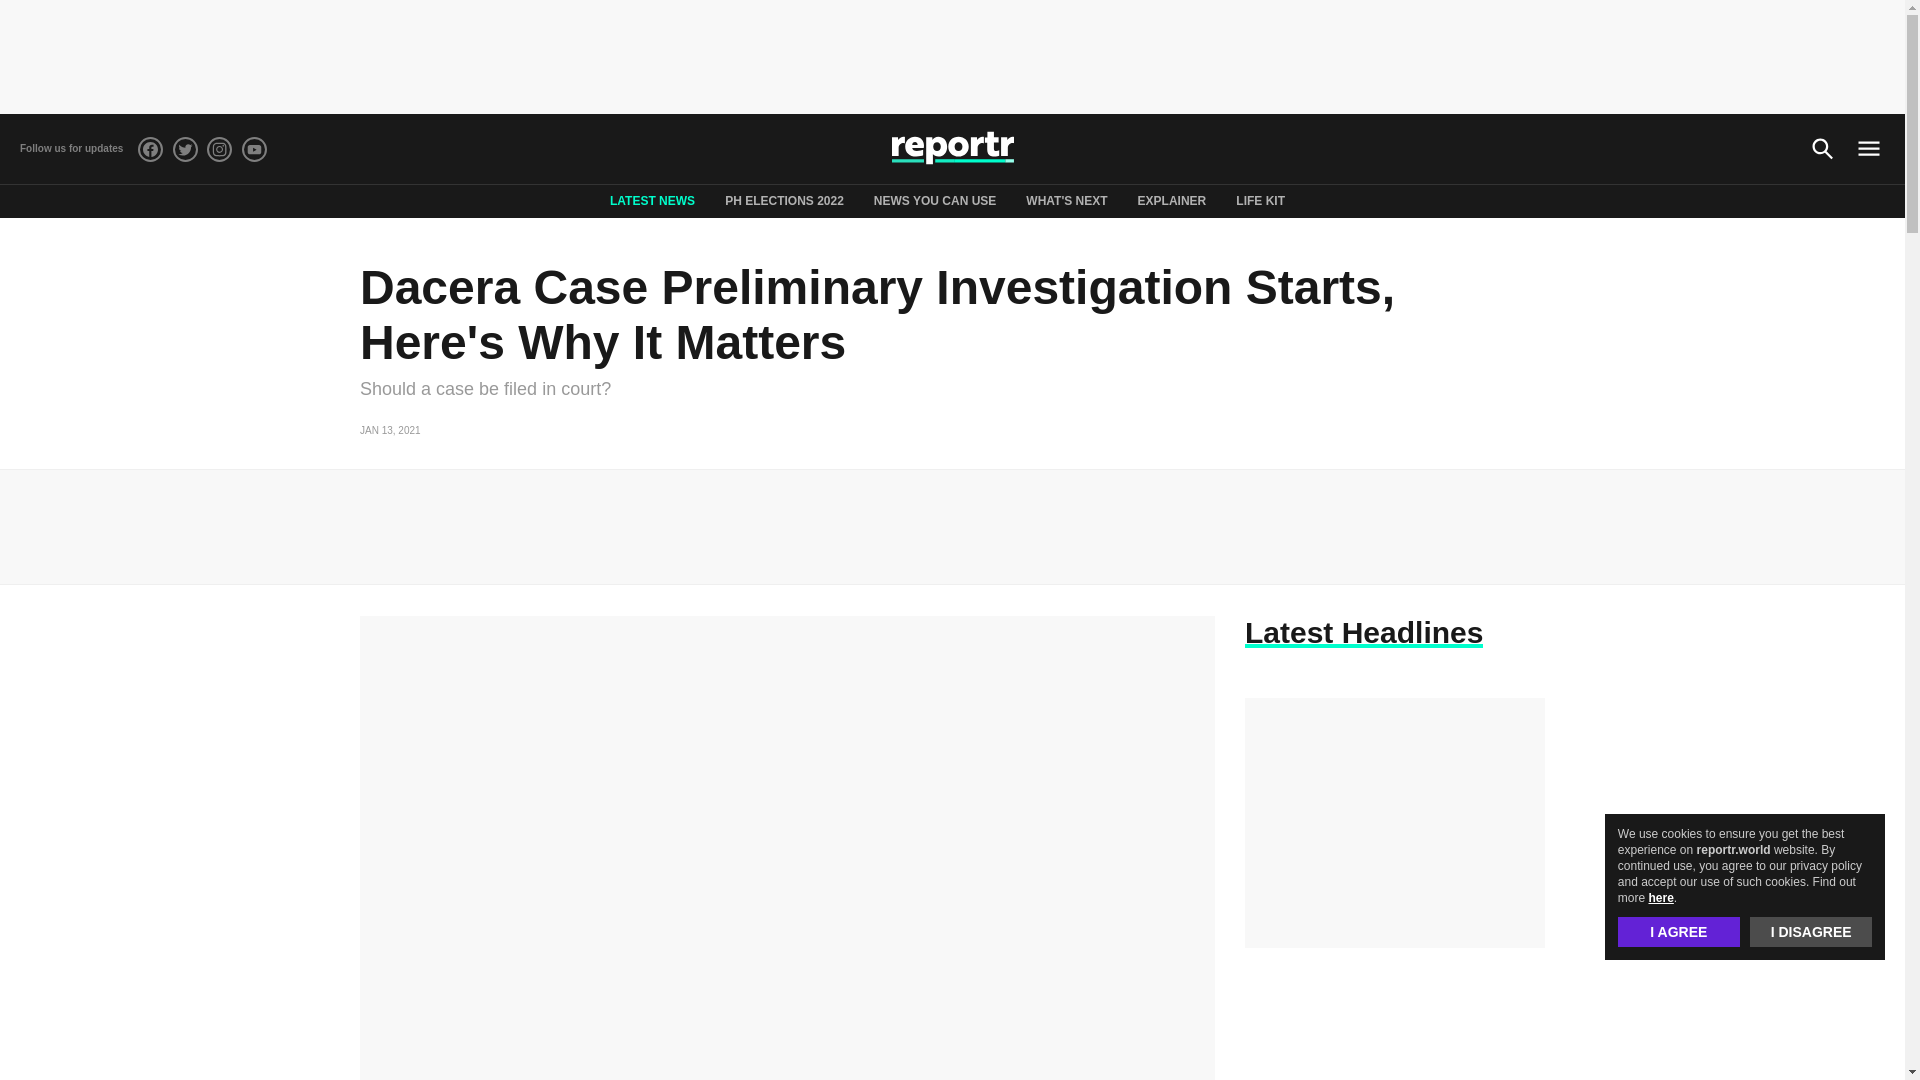 The height and width of the screenshot is (1080, 1920). Describe the element at coordinates (934, 201) in the screenshot. I see `NEWS YOU CAN USE` at that location.